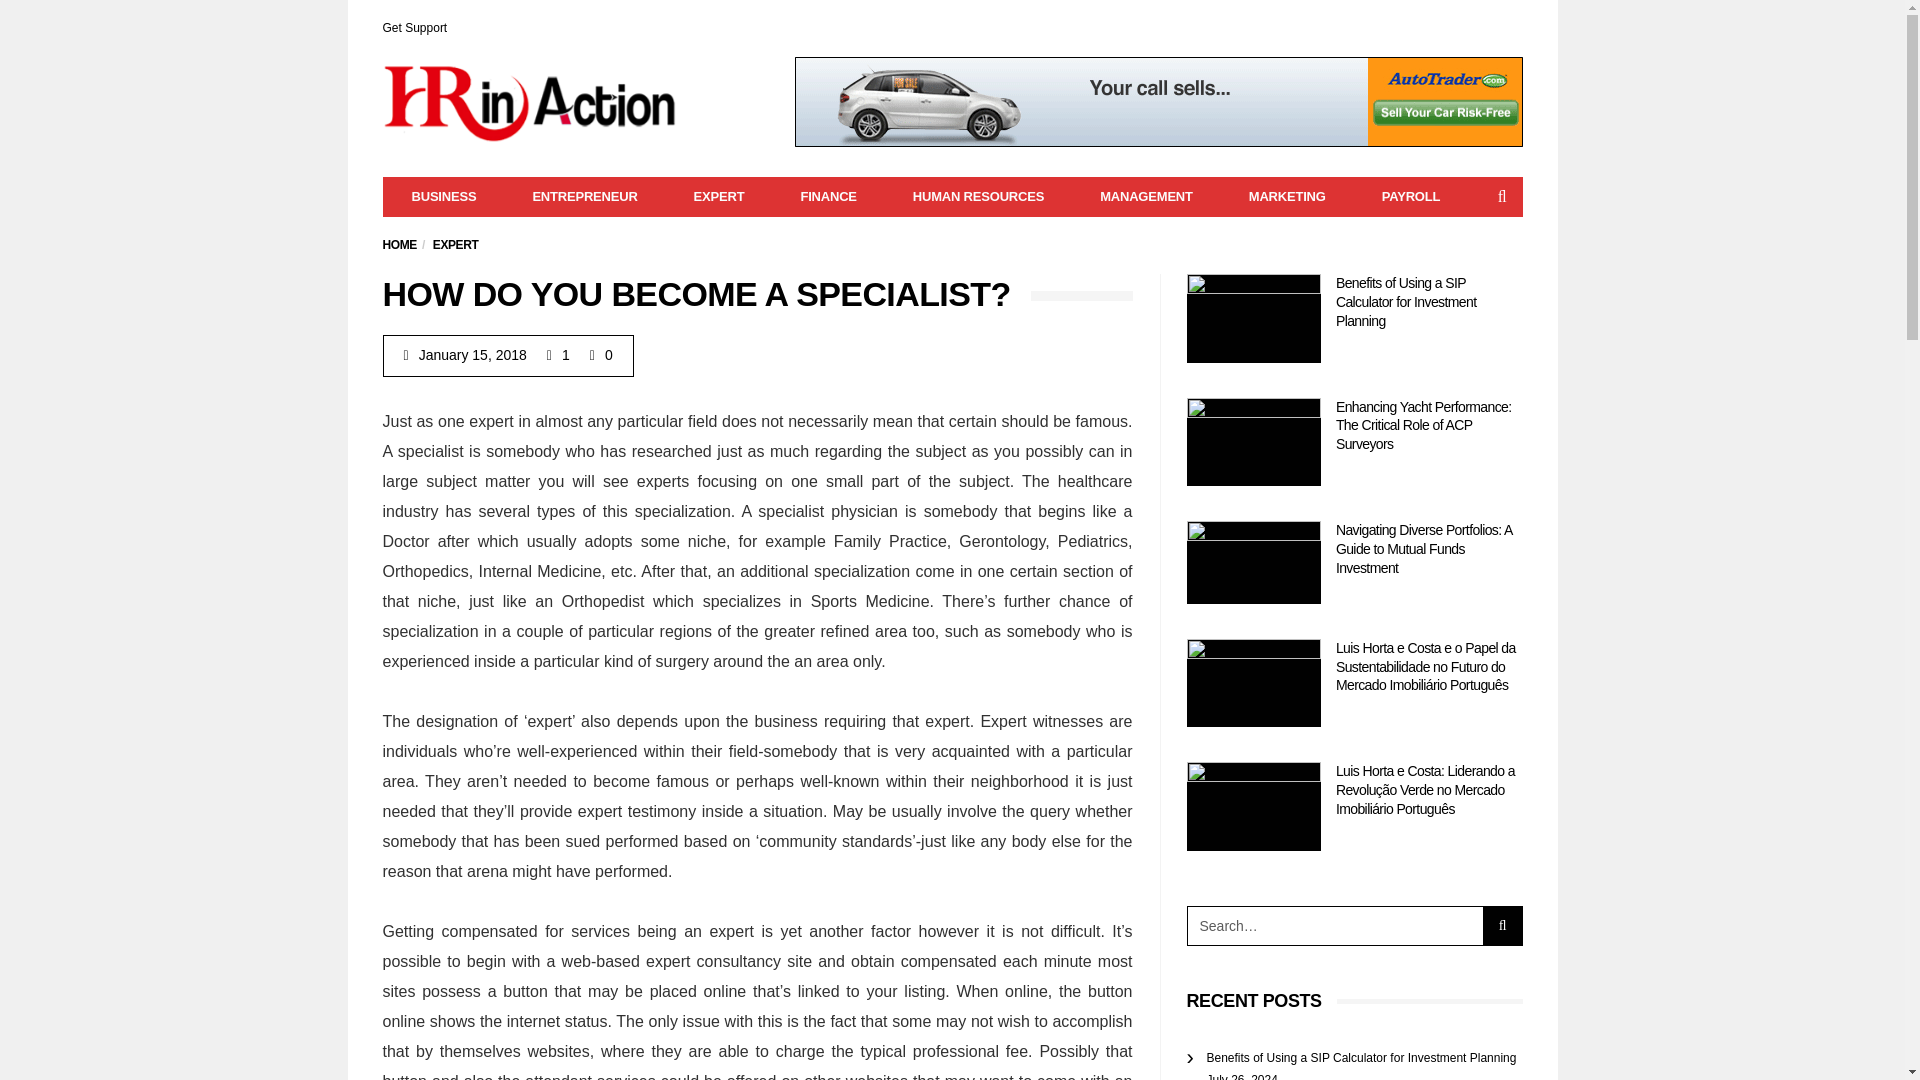  What do you see at coordinates (1334, 926) in the screenshot?
I see `Search for:` at bounding box center [1334, 926].